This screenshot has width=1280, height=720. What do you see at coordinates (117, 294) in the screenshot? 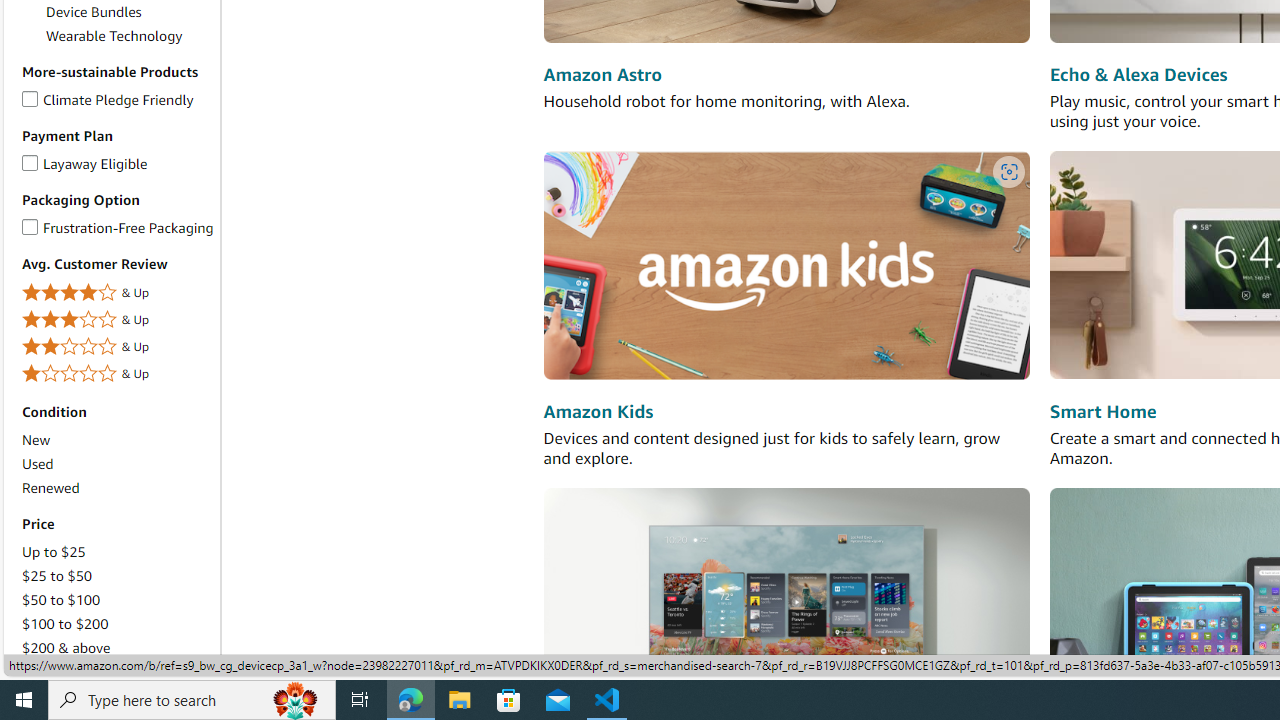
I see `4 Stars & Up& Up` at bounding box center [117, 294].